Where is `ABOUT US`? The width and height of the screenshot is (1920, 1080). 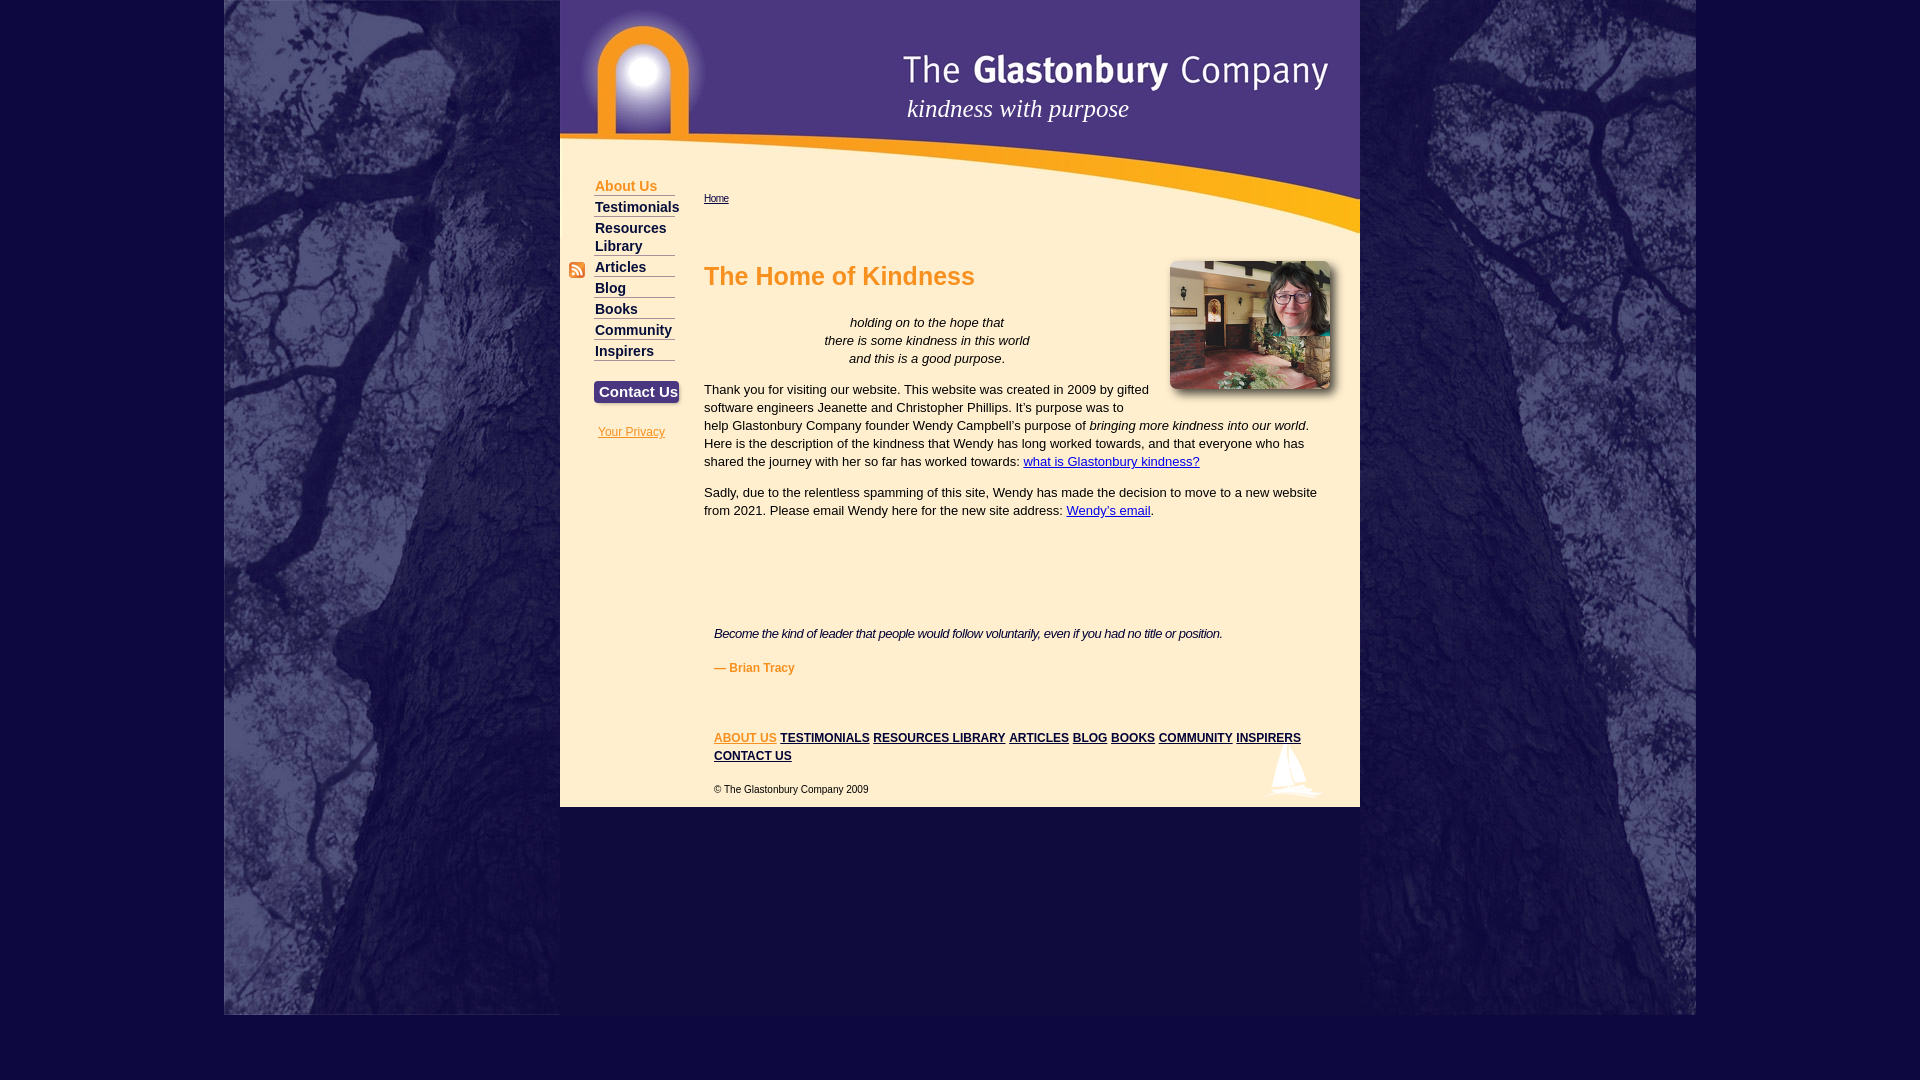 ABOUT US is located at coordinates (746, 738).